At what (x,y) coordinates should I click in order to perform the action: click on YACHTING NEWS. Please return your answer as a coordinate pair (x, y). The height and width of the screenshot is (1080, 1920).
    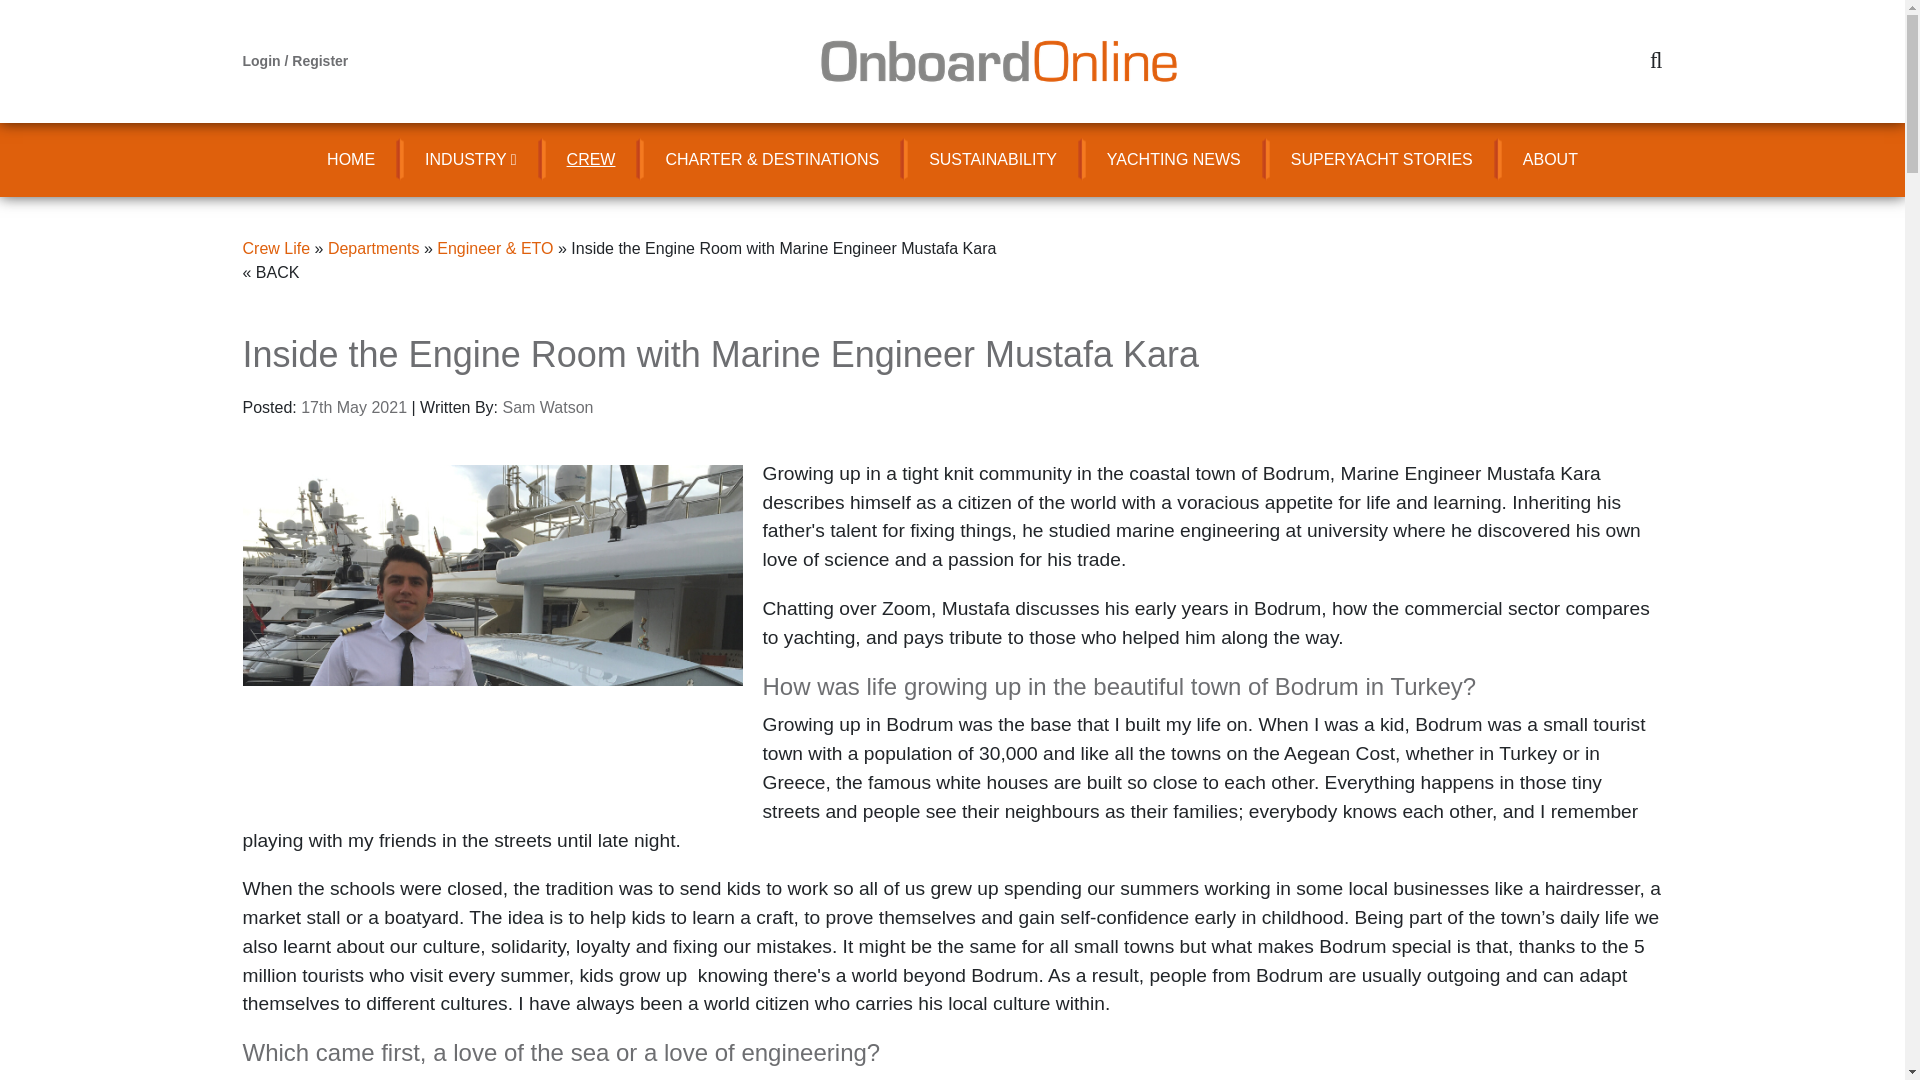
    Looking at the image, I should click on (1174, 160).